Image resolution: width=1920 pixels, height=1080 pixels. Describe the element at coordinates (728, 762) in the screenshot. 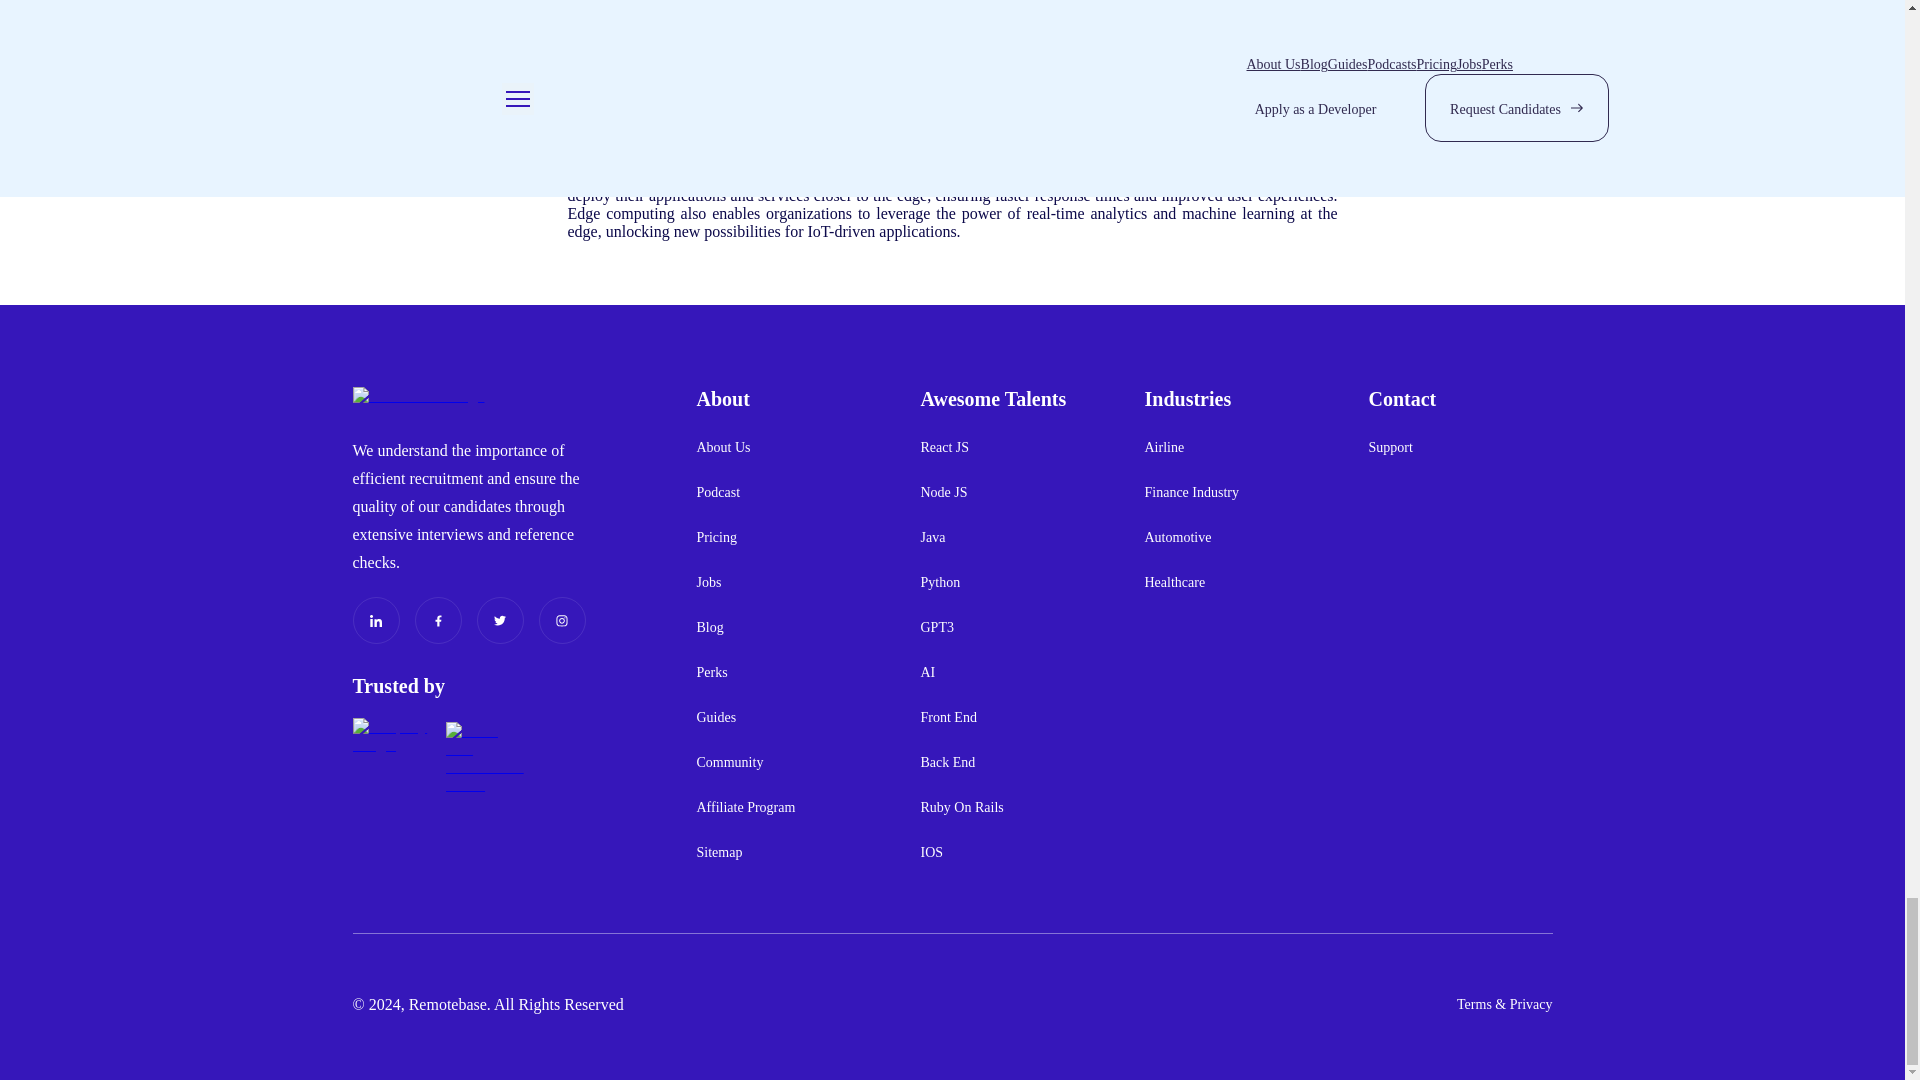

I see `Community` at that location.